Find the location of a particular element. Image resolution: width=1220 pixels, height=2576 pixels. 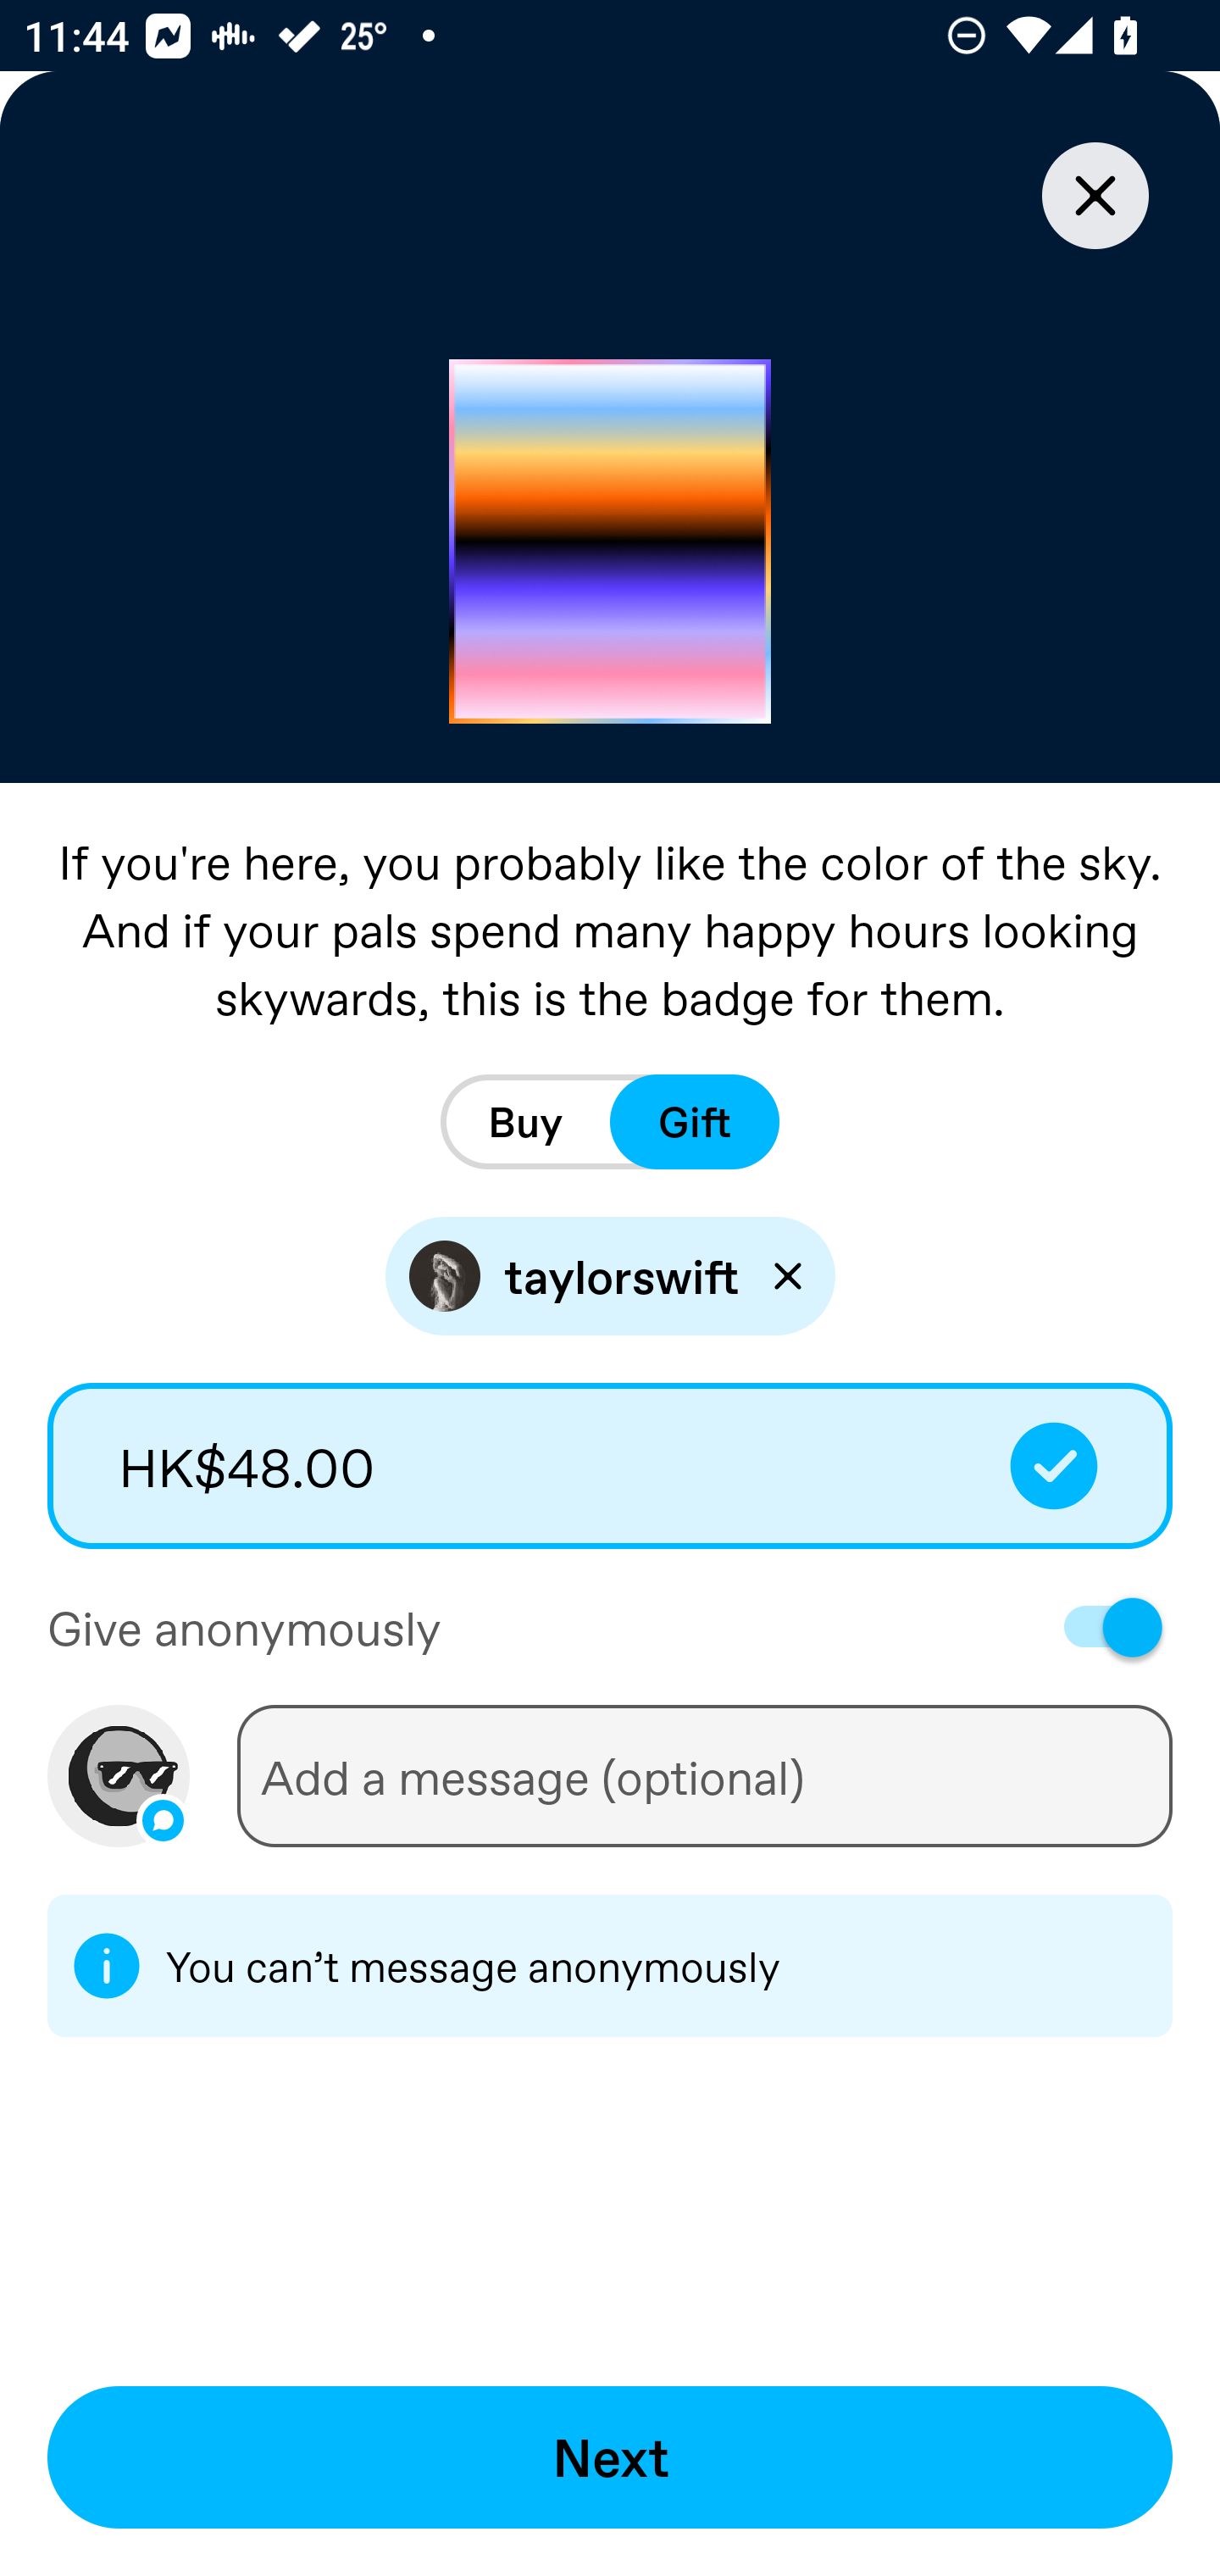

Next is located at coordinates (610, 2457).